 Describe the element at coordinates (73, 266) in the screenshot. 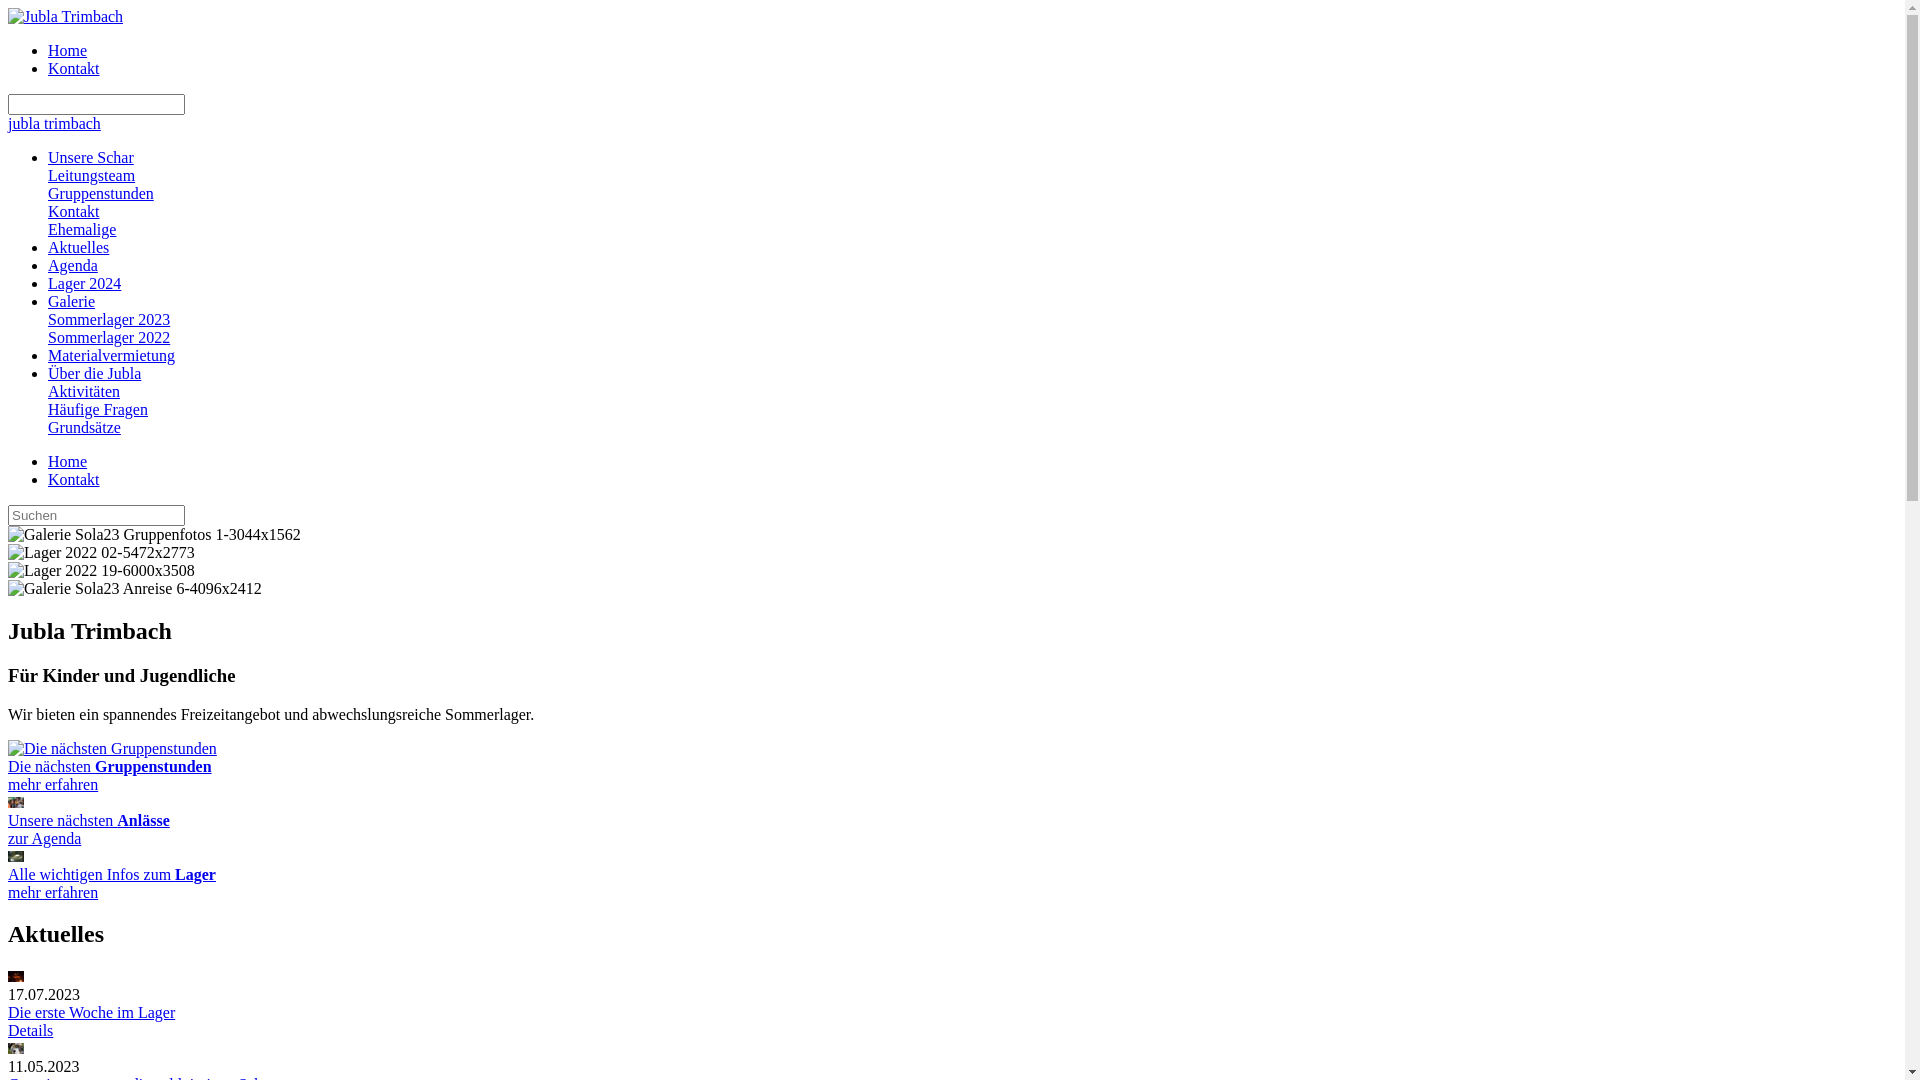

I see `Agenda` at that location.